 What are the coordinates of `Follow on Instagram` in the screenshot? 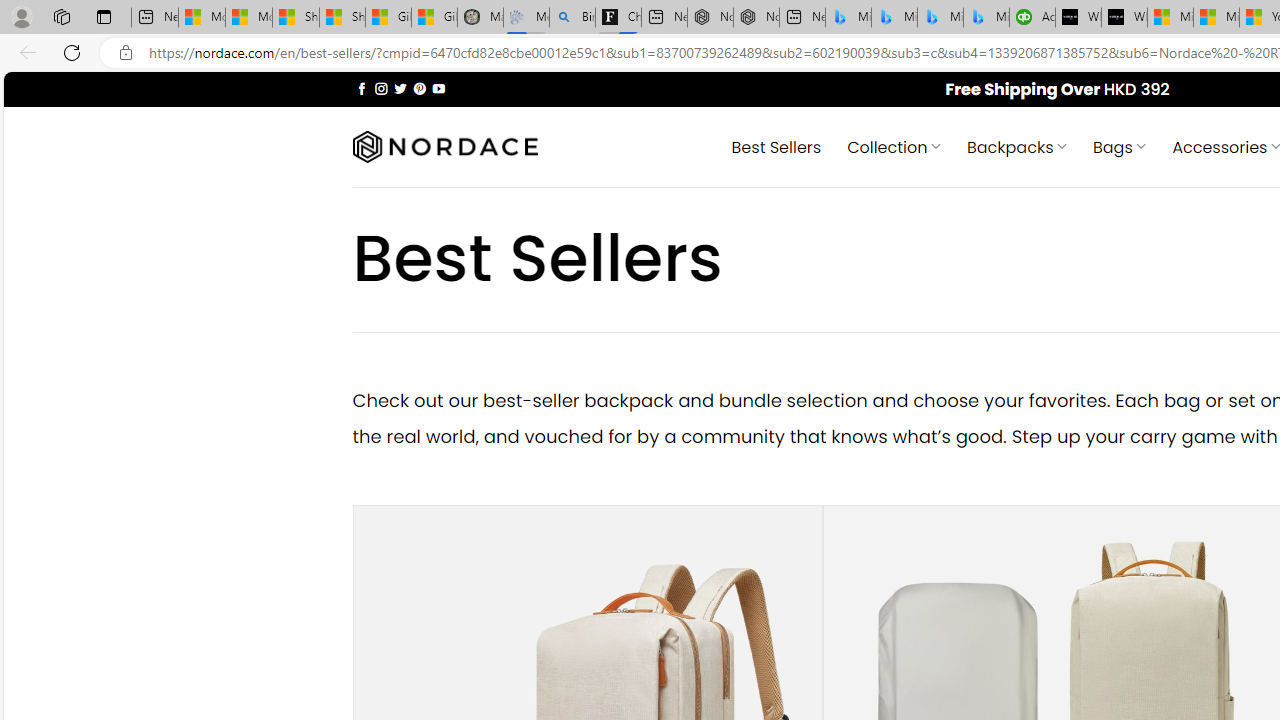 It's located at (381, 88).